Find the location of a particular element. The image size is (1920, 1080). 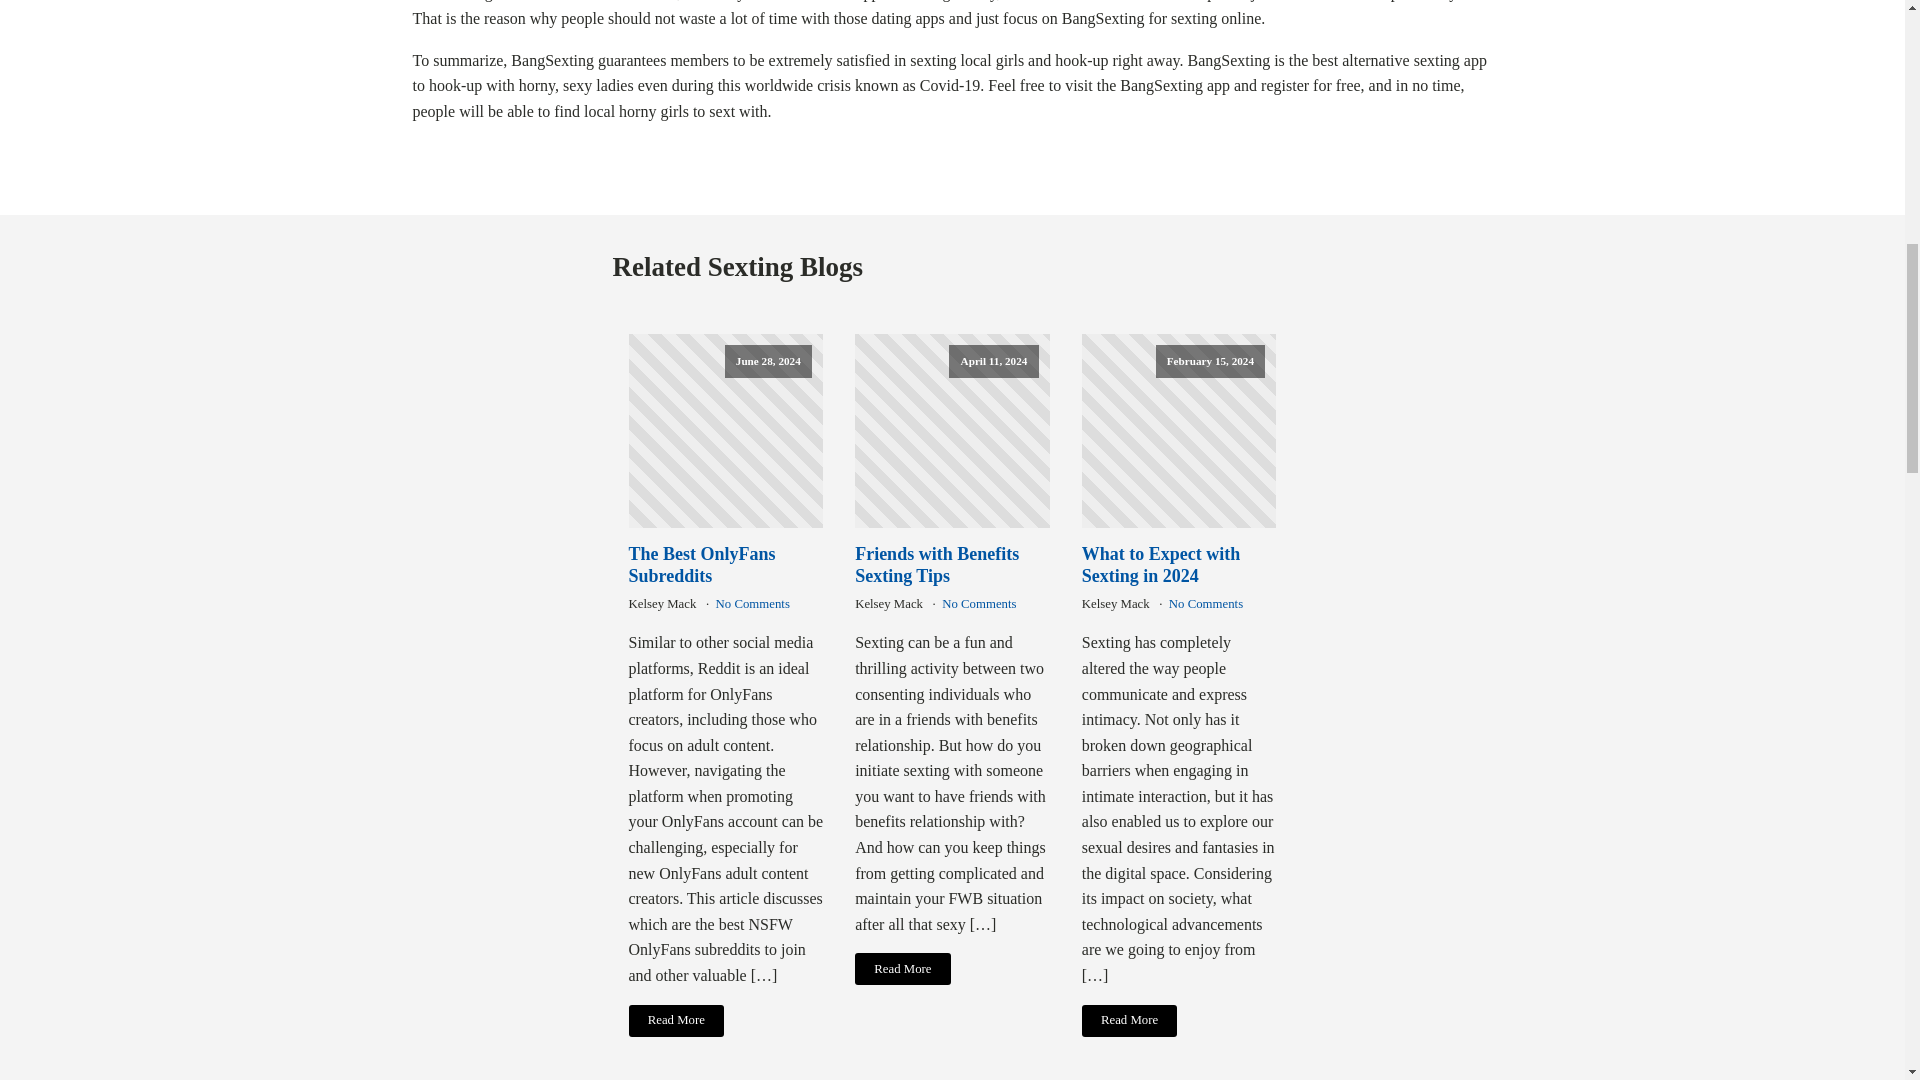

April 11, 2024 is located at coordinates (952, 431).